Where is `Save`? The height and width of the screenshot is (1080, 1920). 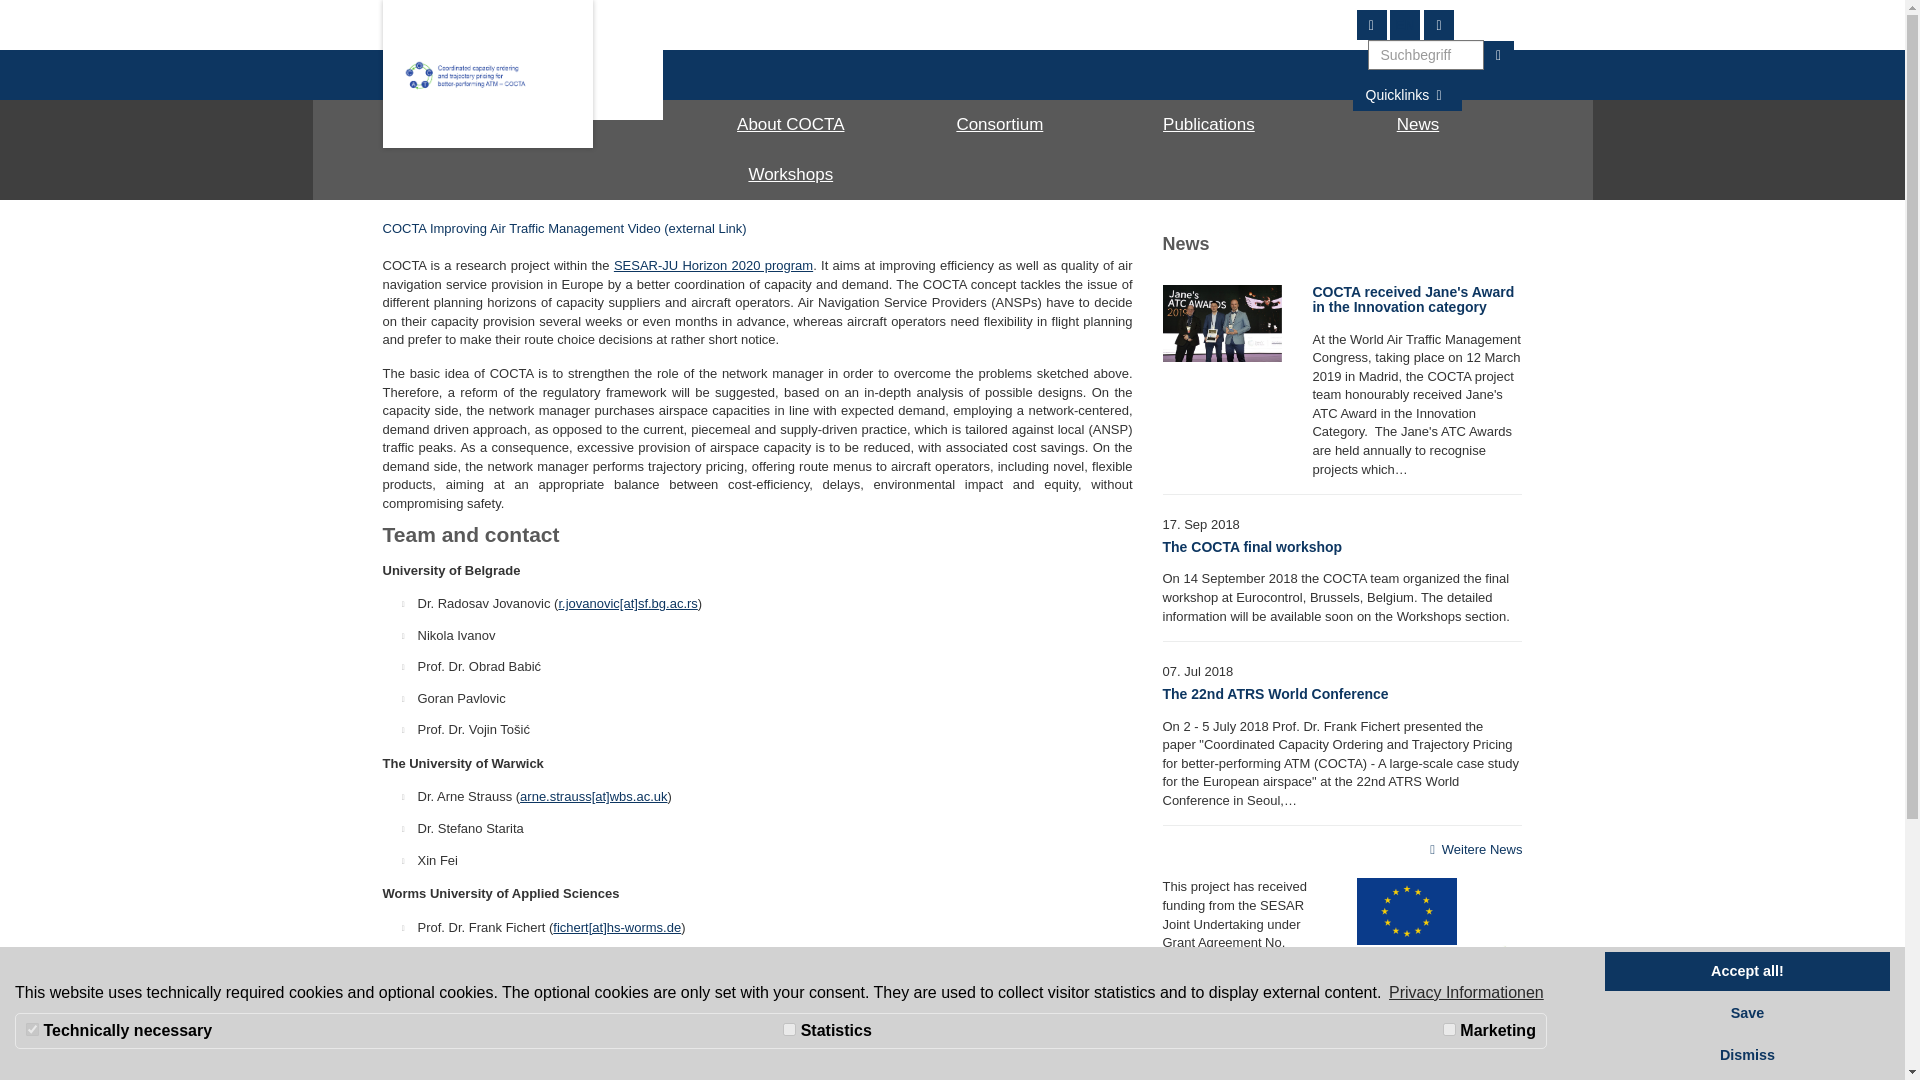 Save is located at coordinates (1747, 1013).